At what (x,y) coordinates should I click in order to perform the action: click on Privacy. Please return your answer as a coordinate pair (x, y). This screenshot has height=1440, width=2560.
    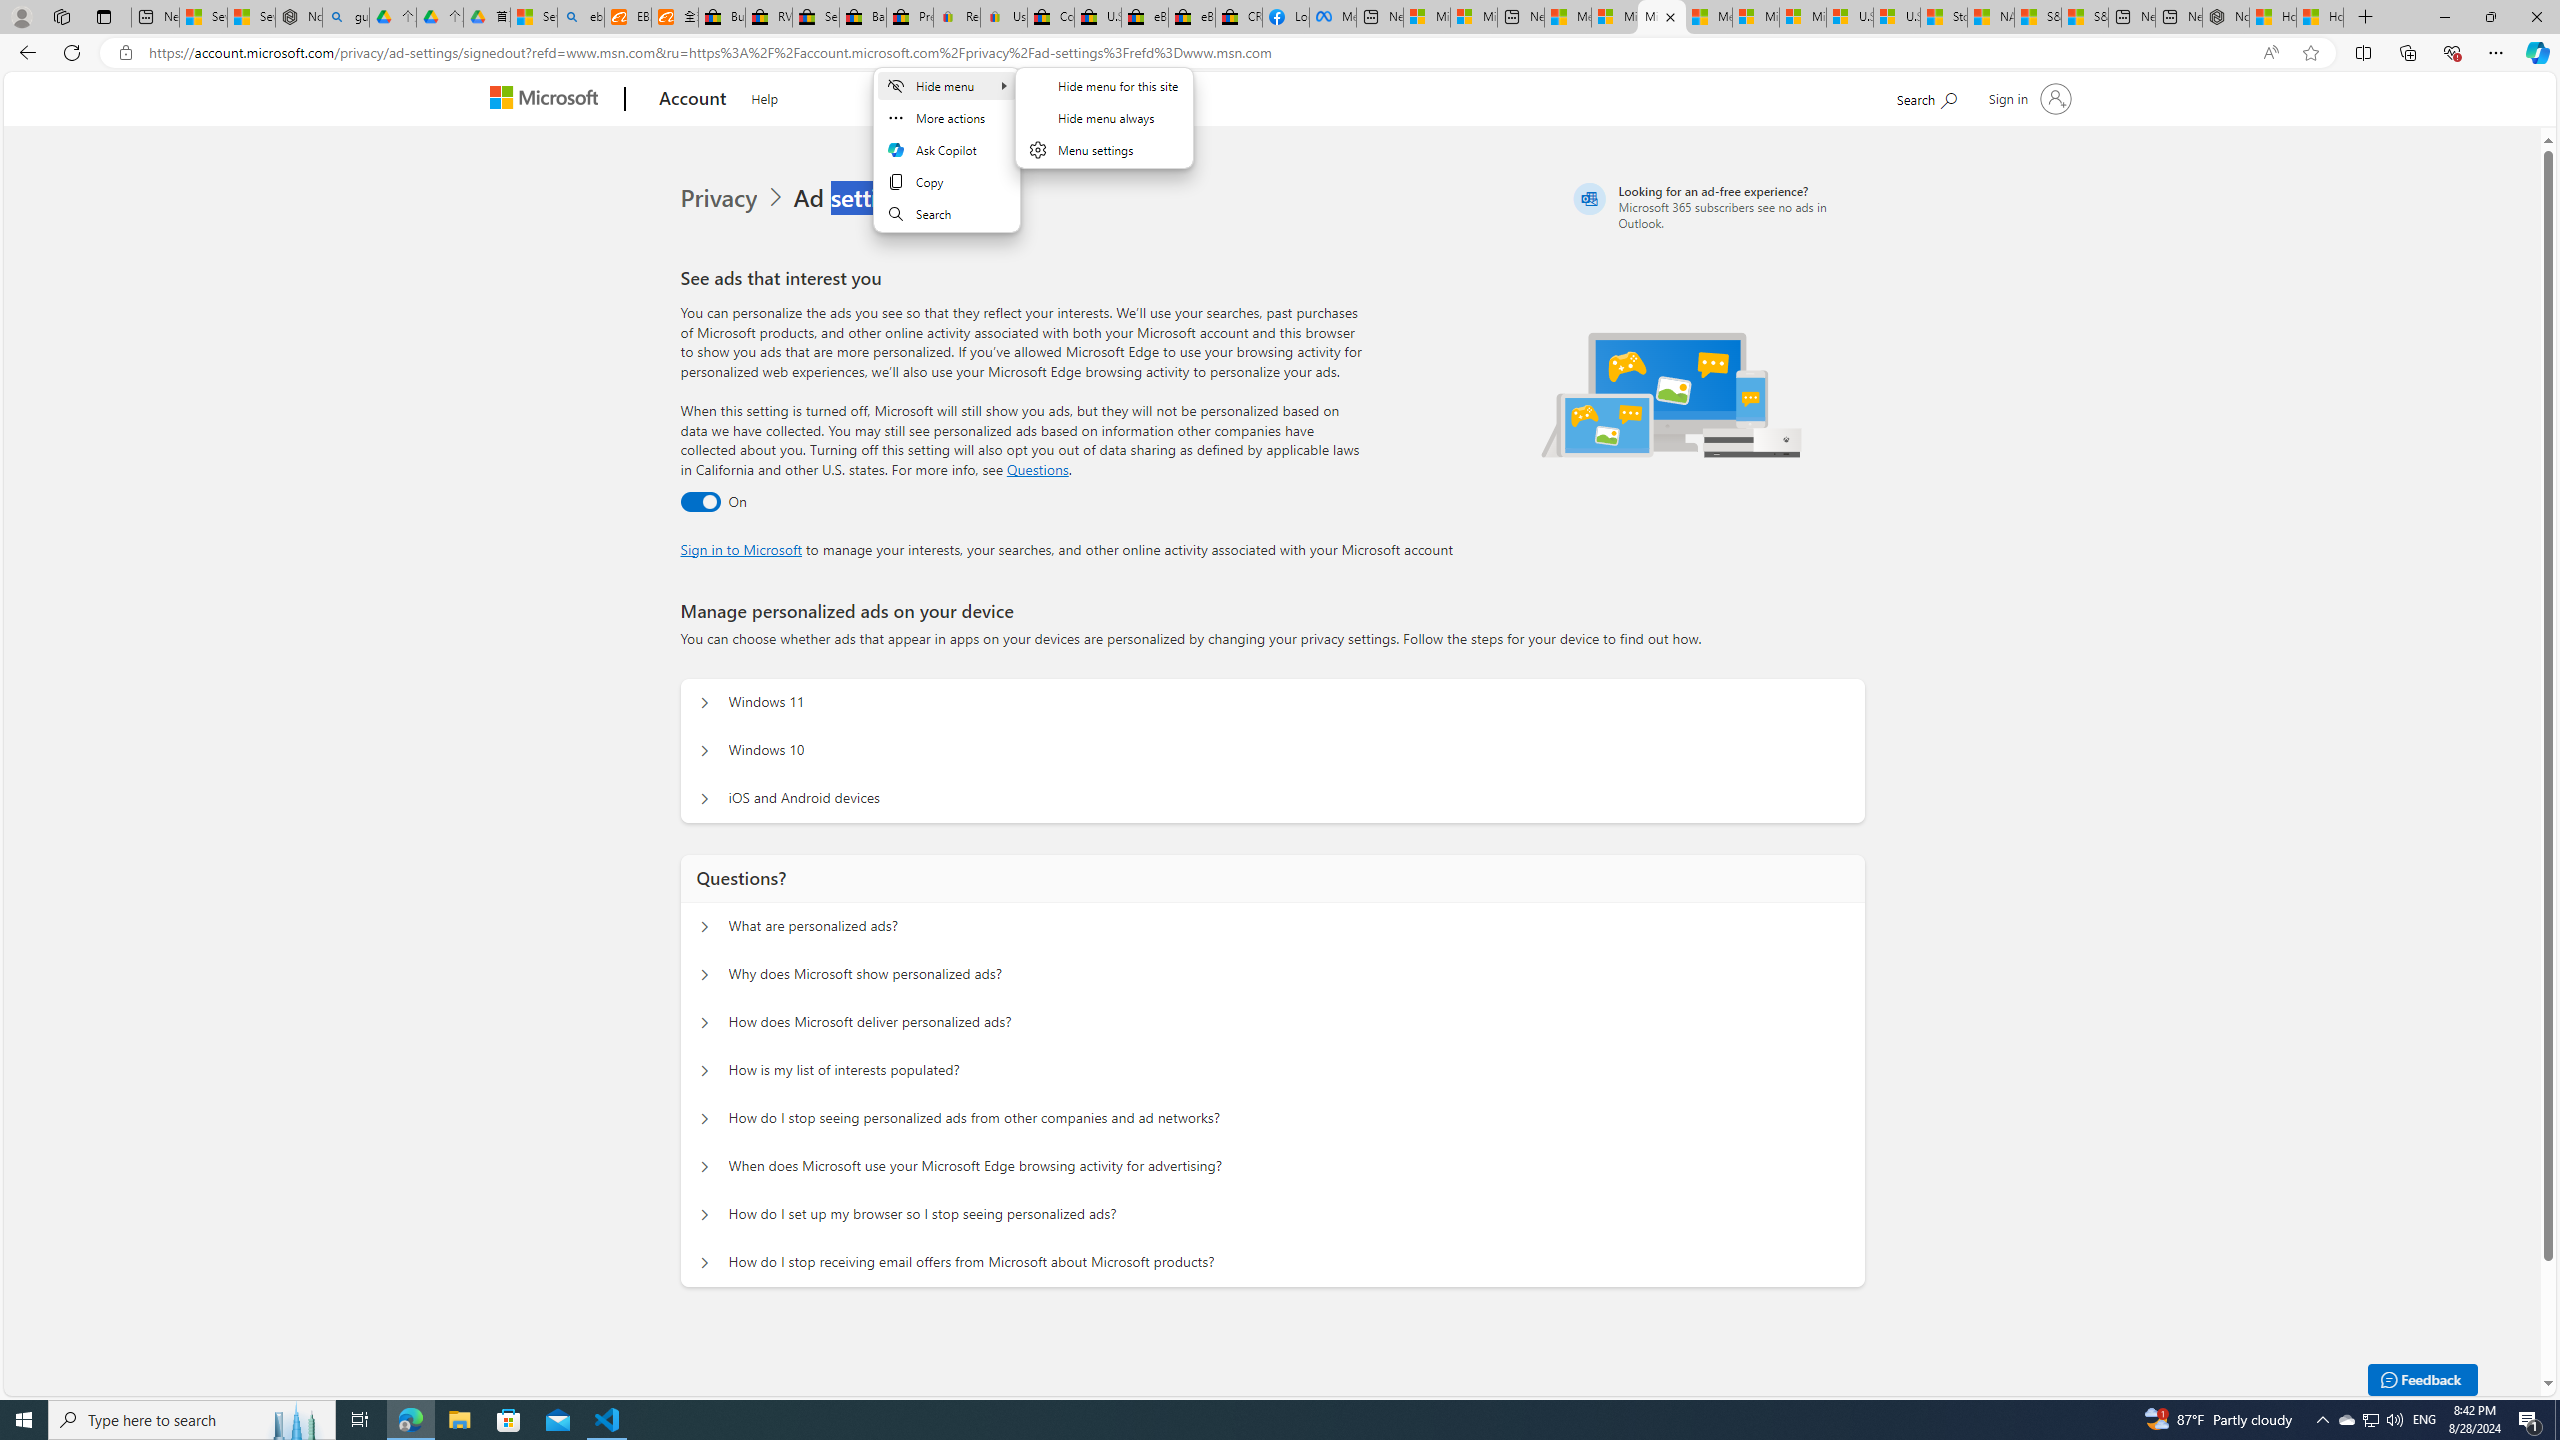
    Looking at the image, I should click on (736, 198).